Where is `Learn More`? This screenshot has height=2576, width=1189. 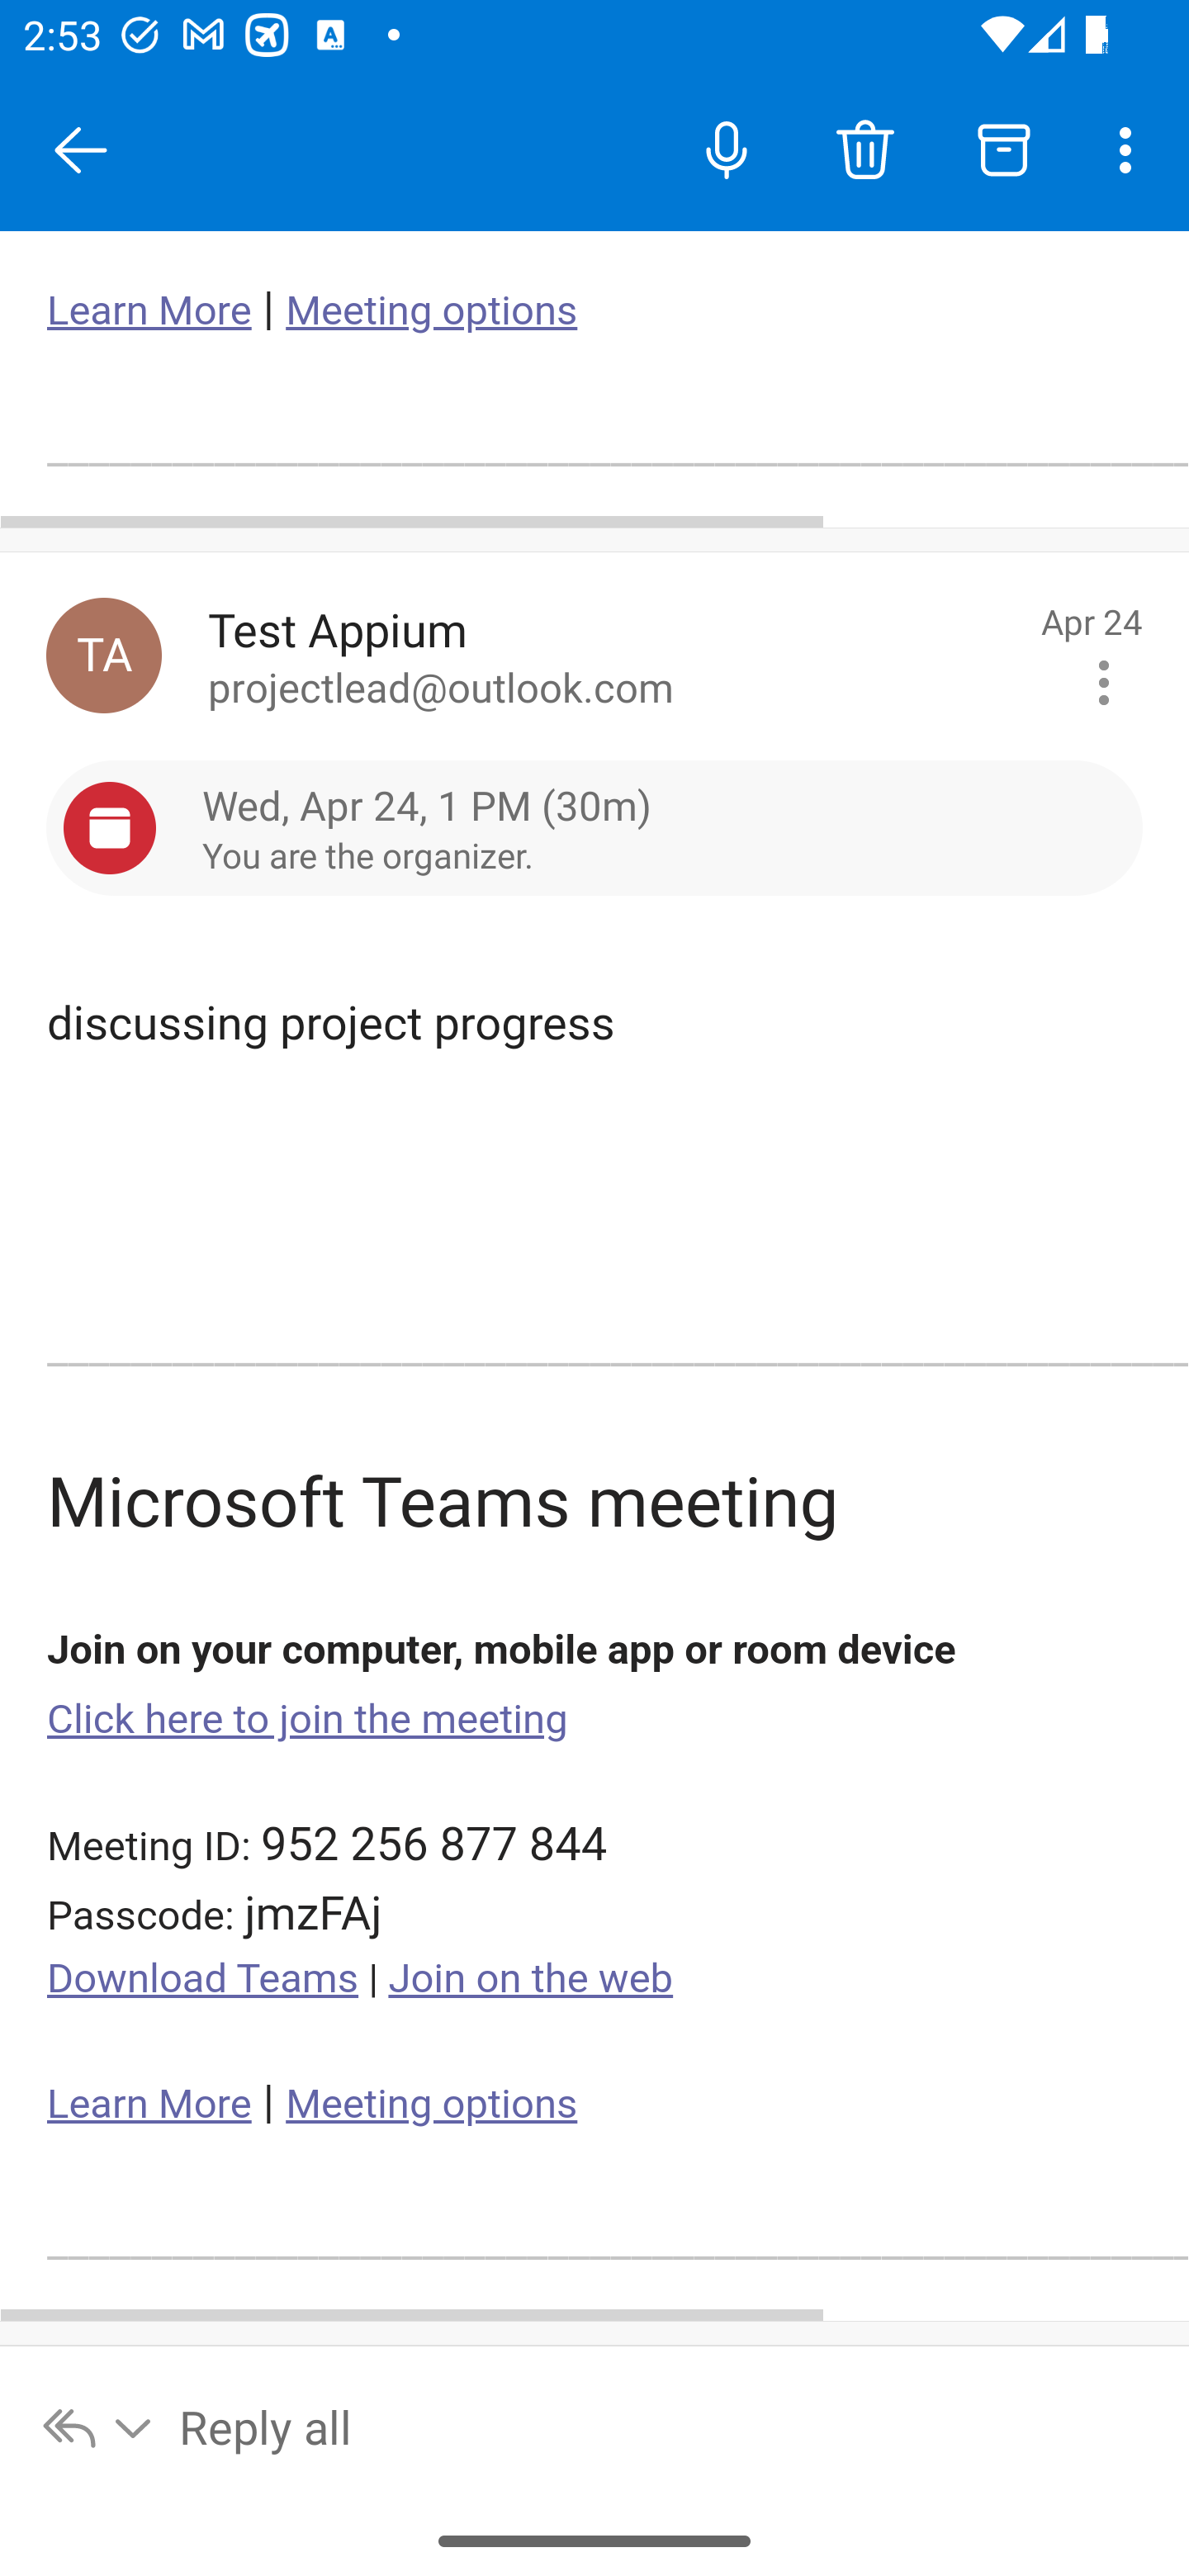
Learn More is located at coordinates (149, 2104).